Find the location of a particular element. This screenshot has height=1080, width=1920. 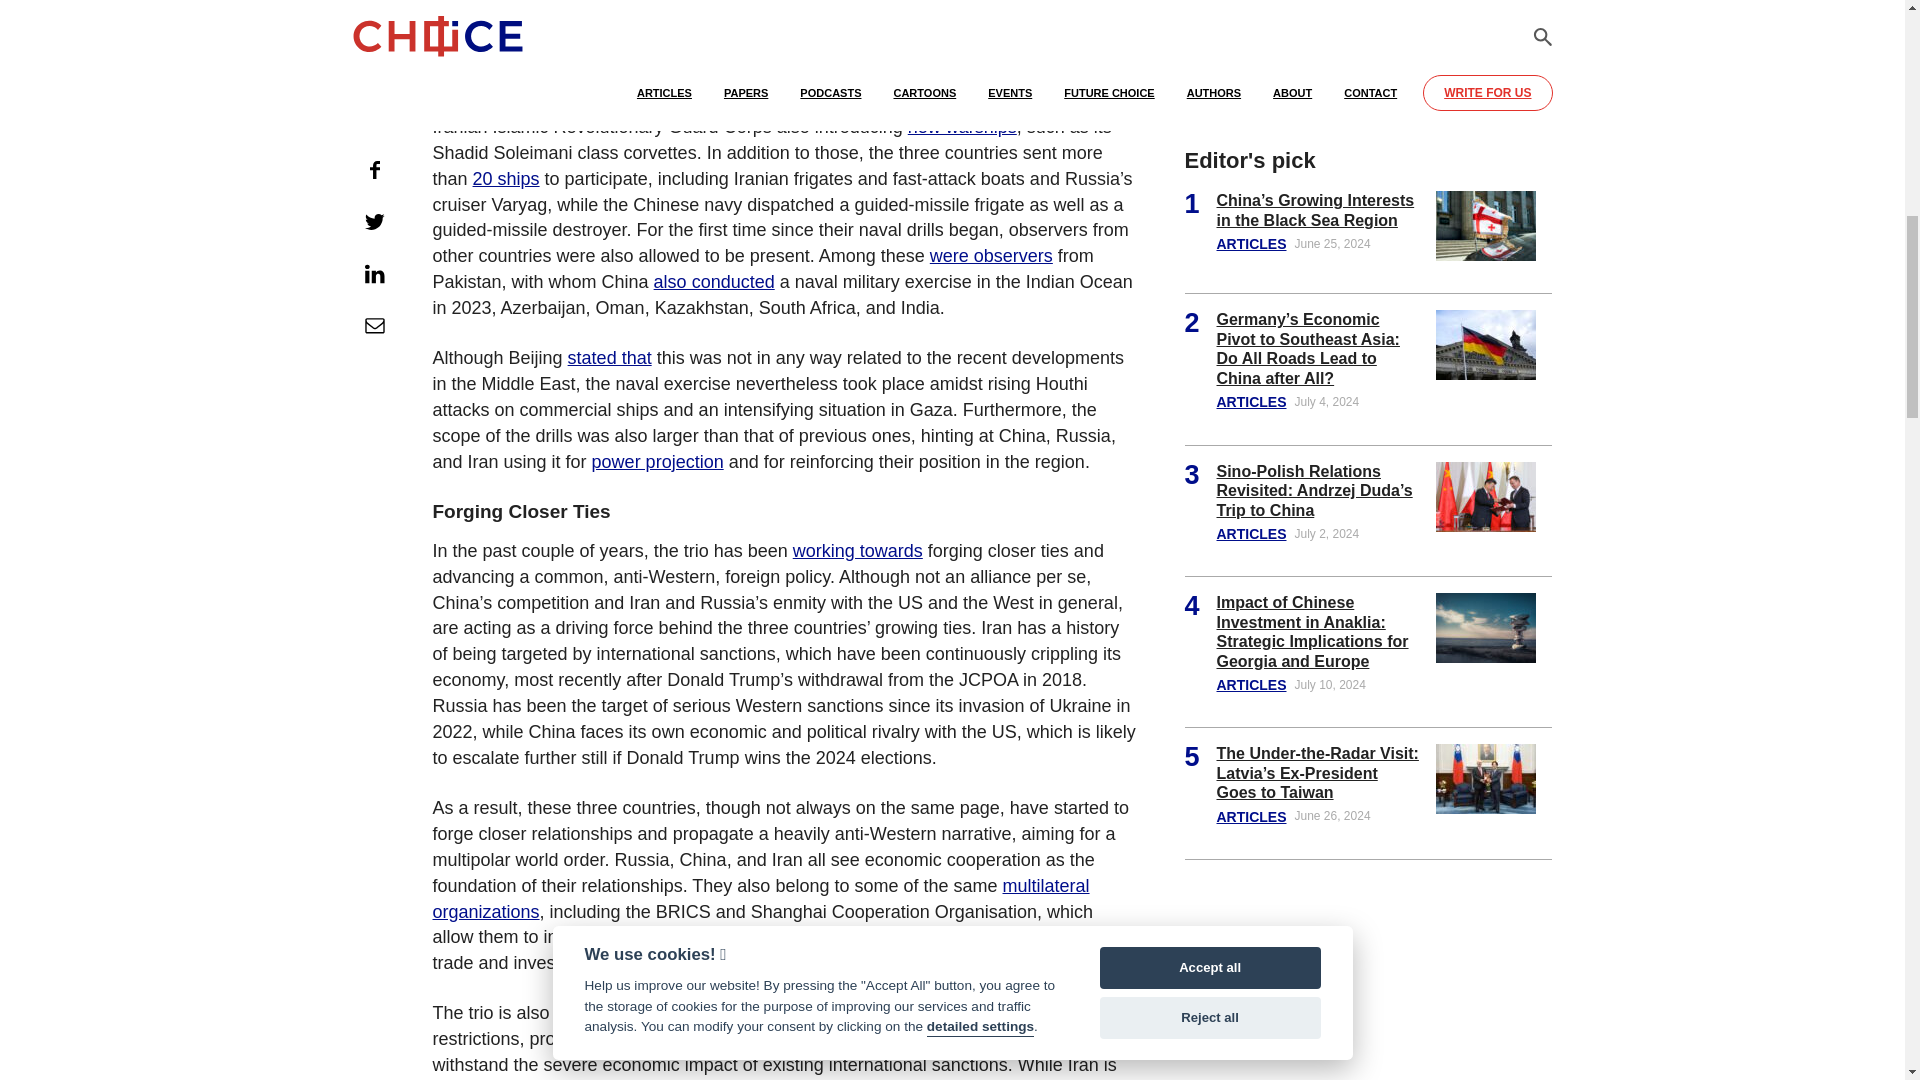

longer-term is located at coordinates (565, 10).